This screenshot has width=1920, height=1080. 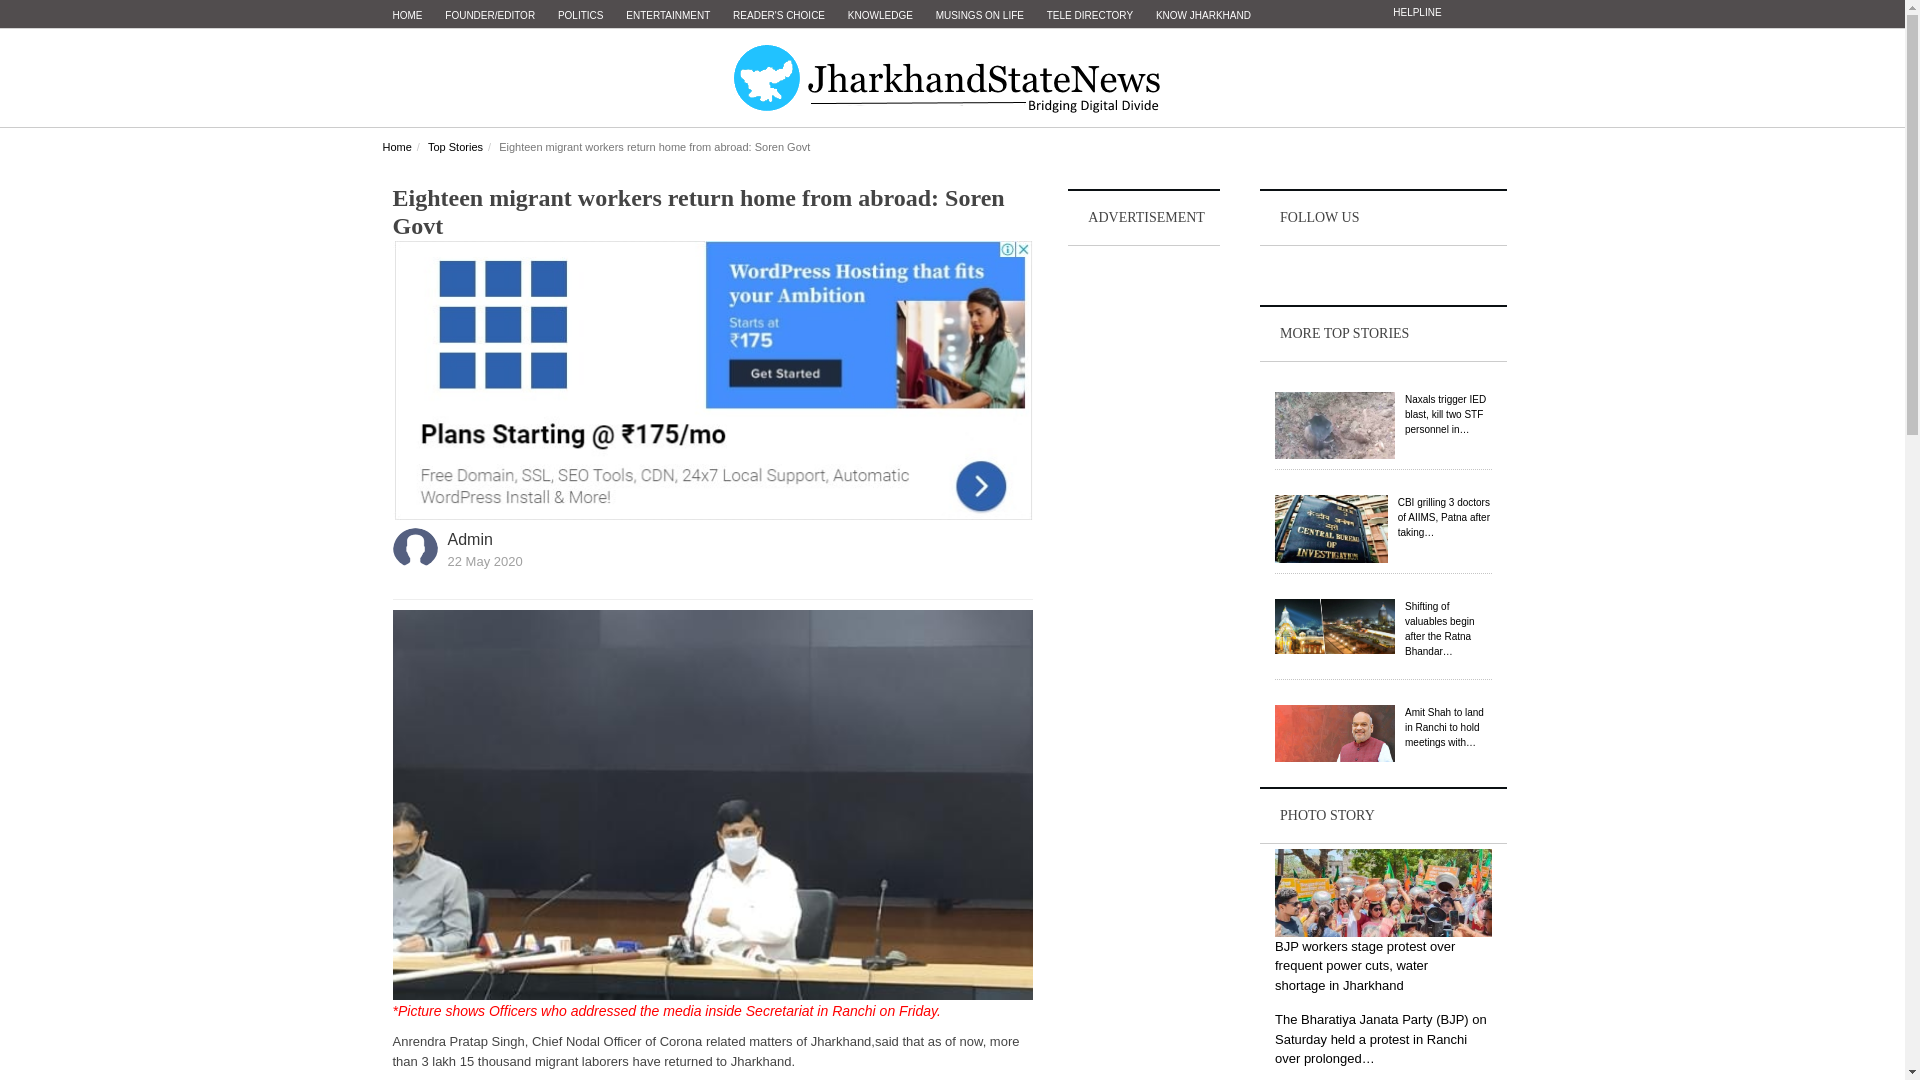 What do you see at coordinates (1089, 16) in the screenshot?
I see `TELE DIRECTORY` at bounding box center [1089, 16].